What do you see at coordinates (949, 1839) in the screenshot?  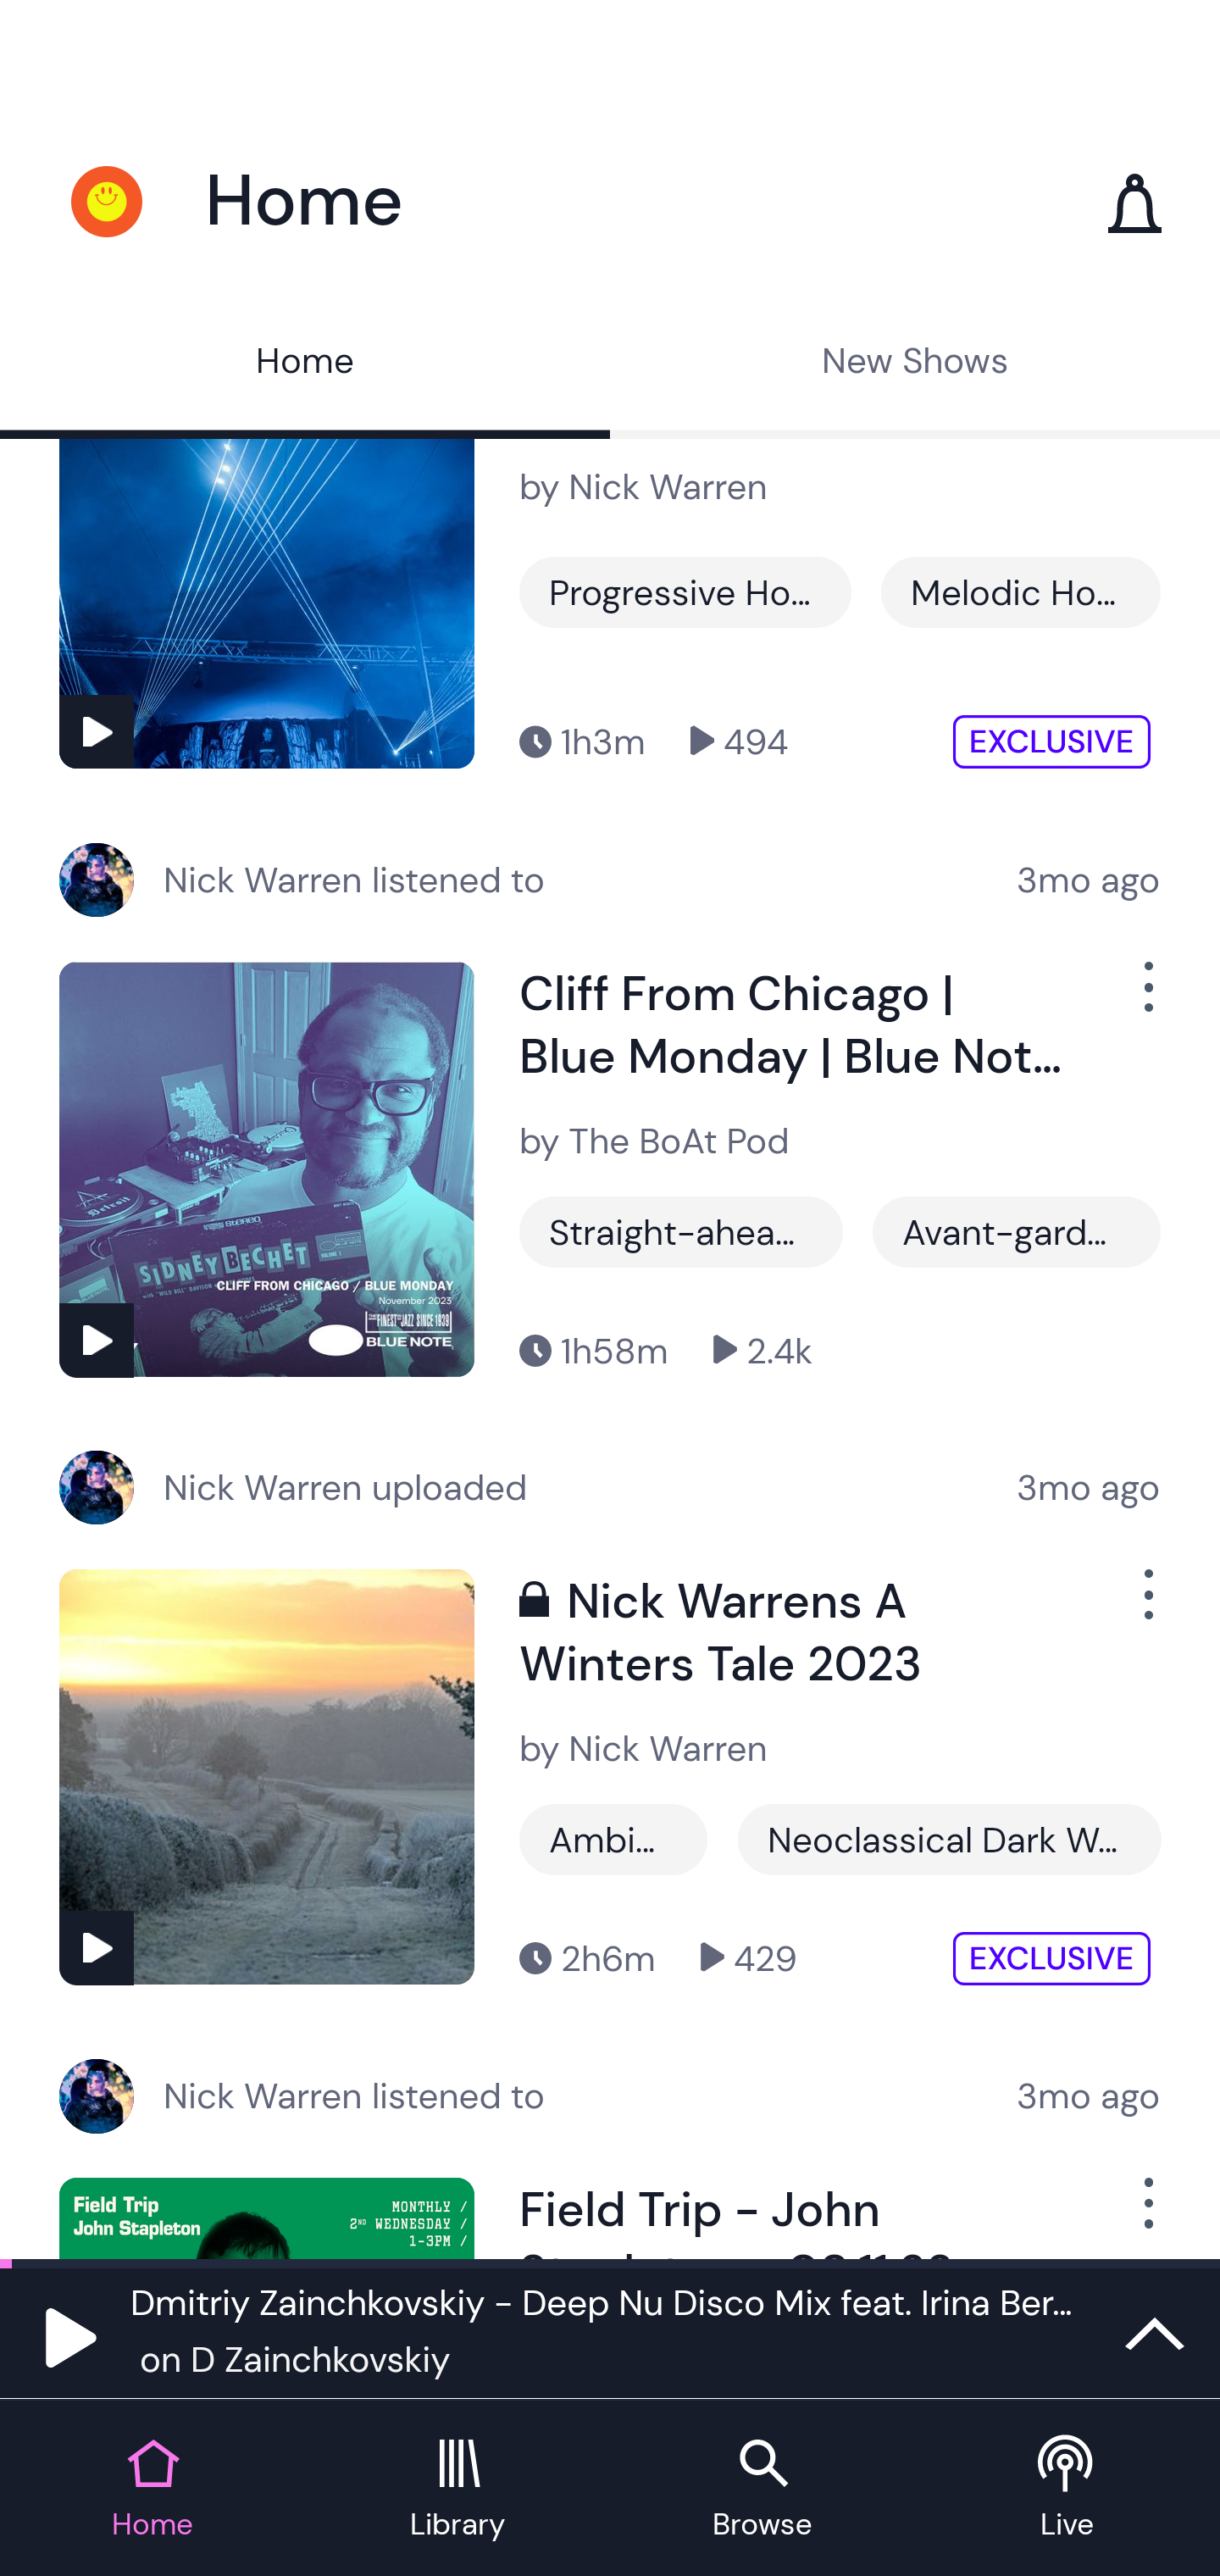 I see `Neoclassical Dark Wave` at bounding box center [949, 1839].